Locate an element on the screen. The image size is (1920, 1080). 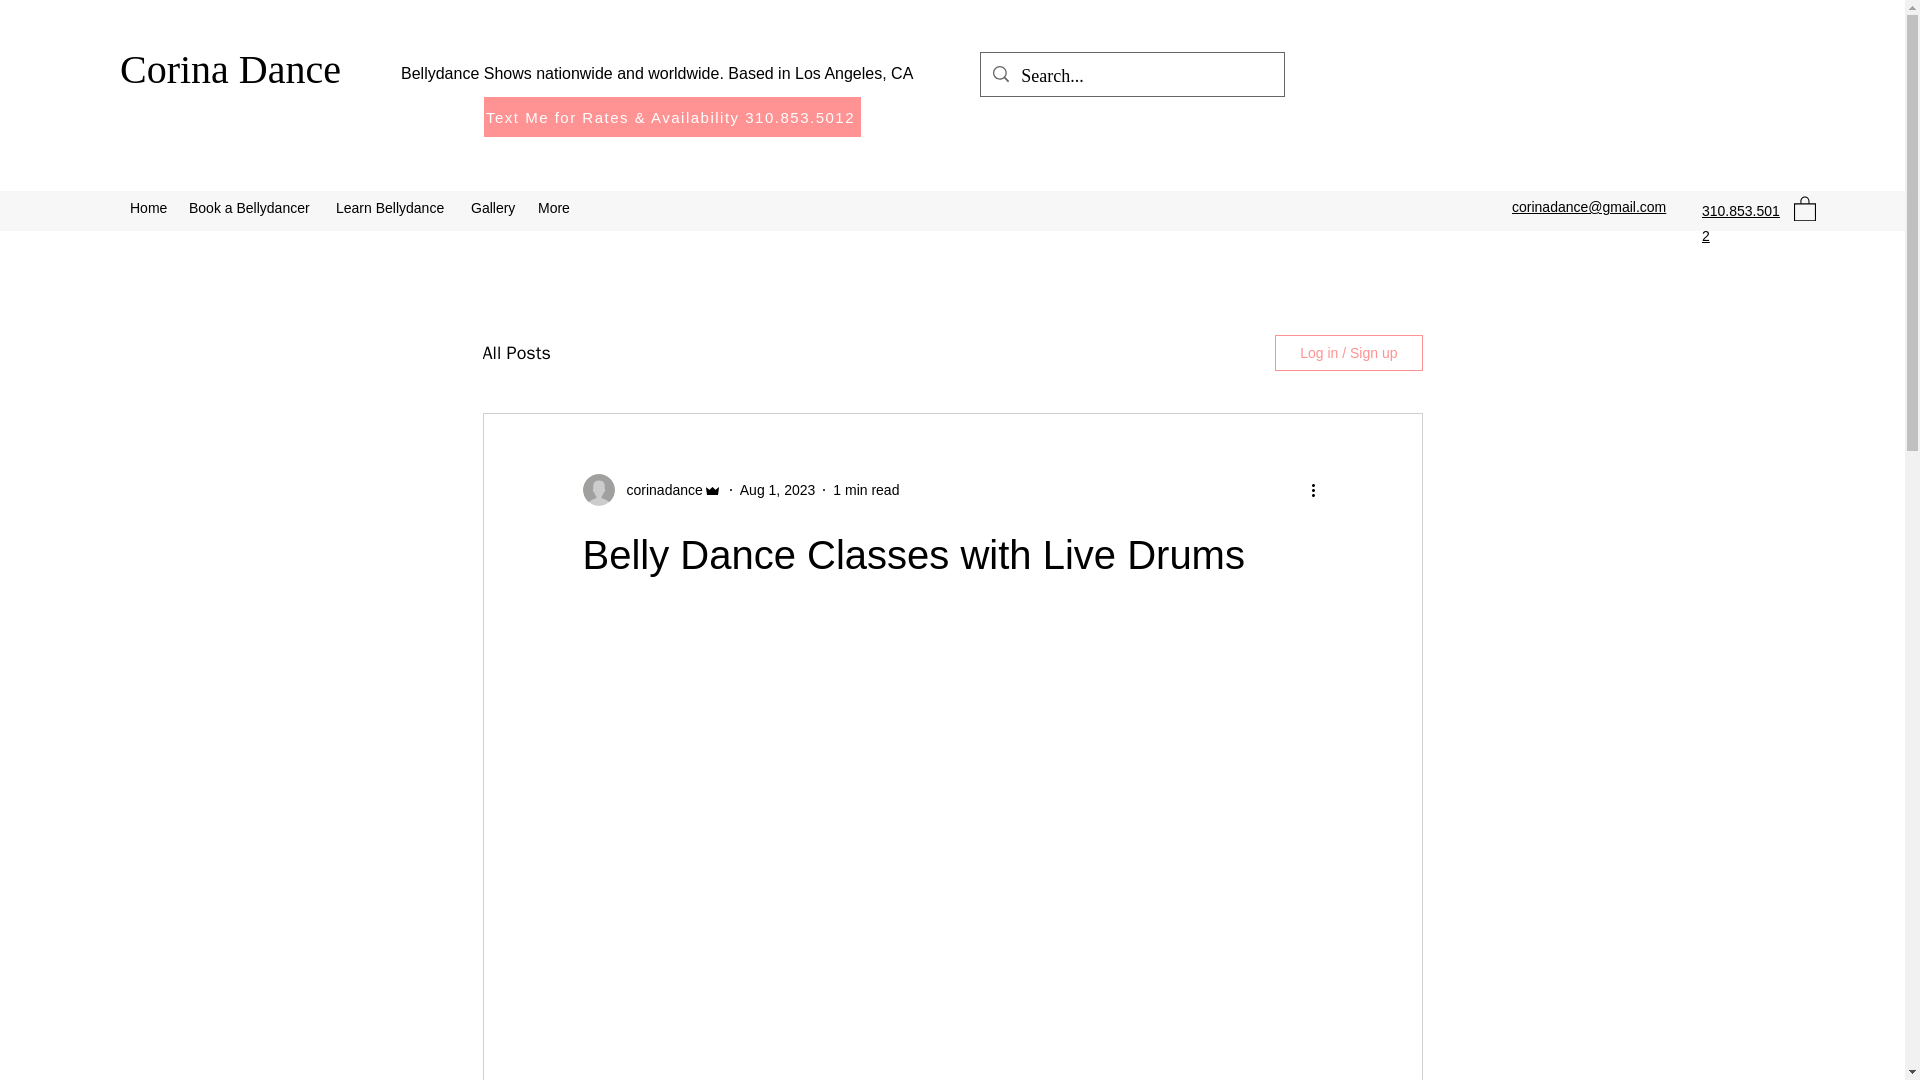
310.853.5012 is located at coordinates (1740, 224).